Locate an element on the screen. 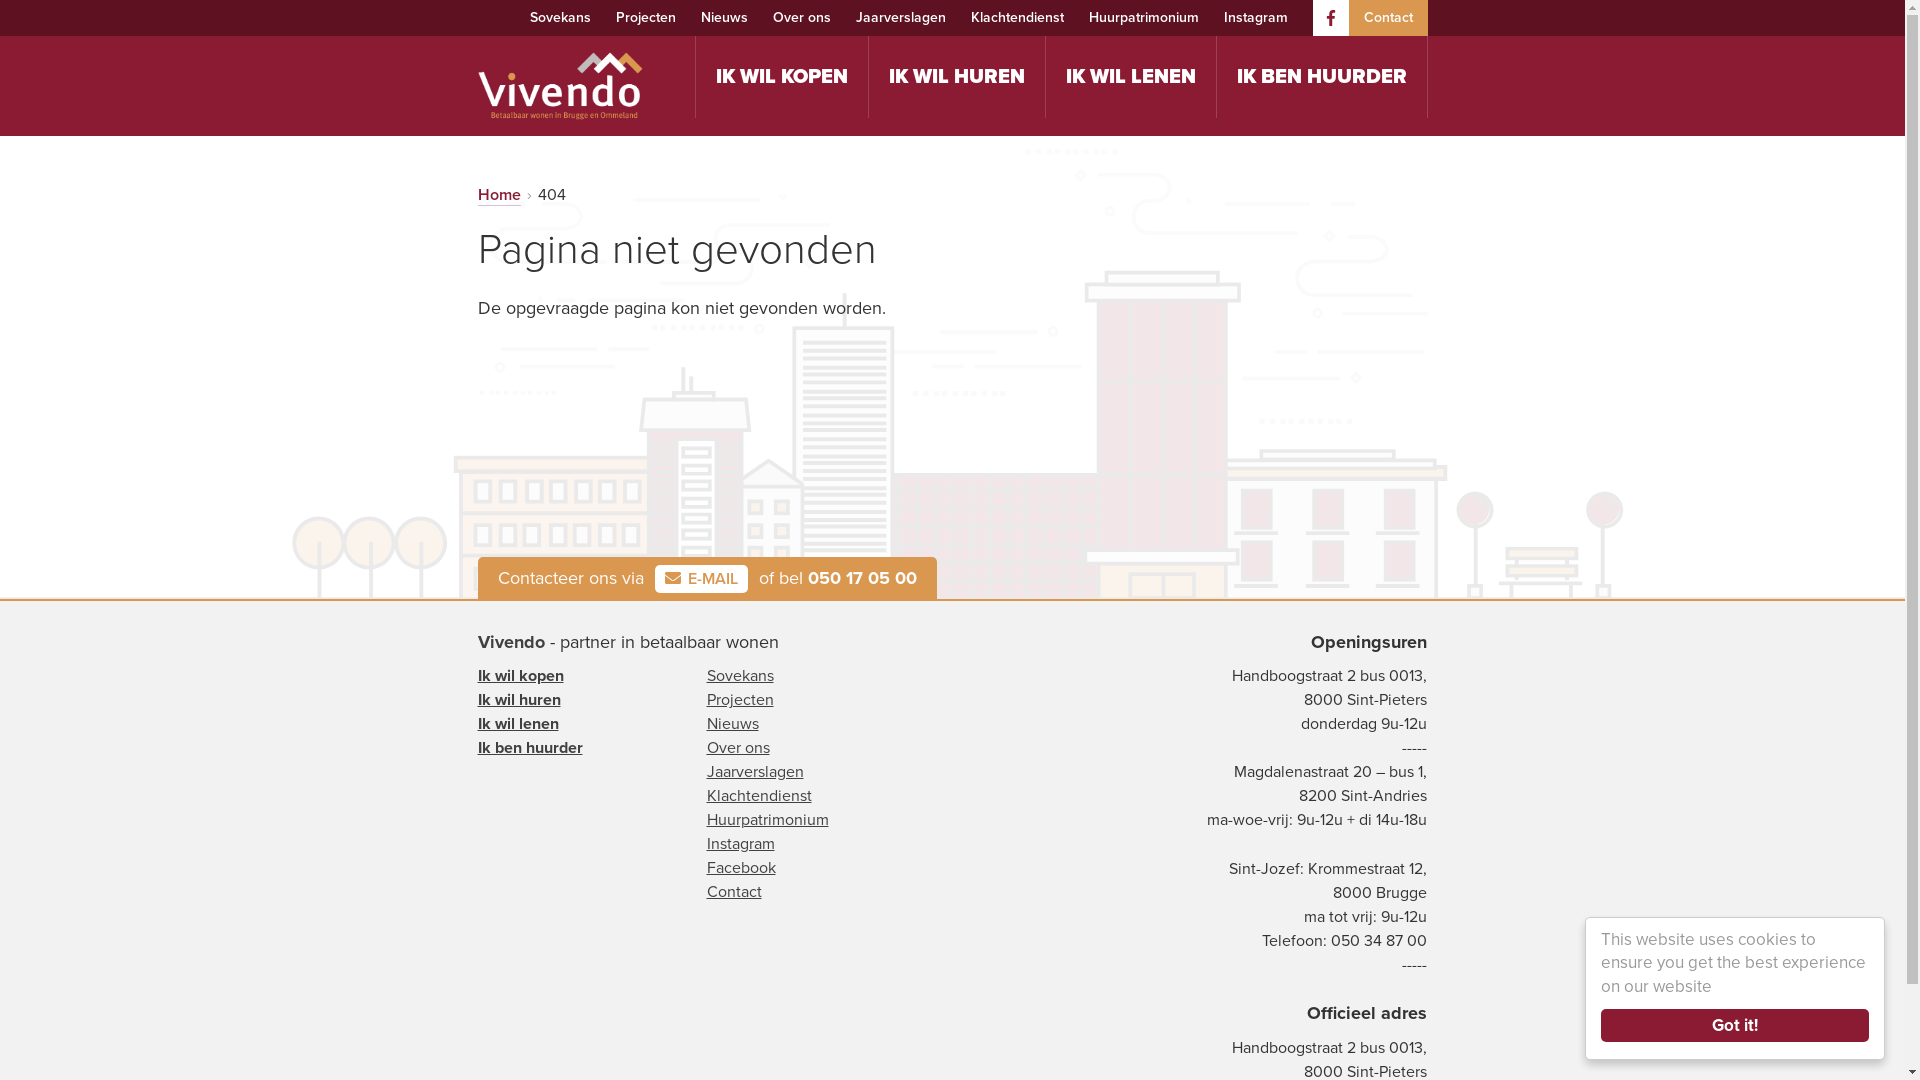  Huurpatrimonium is located at coordinates (767, 820).